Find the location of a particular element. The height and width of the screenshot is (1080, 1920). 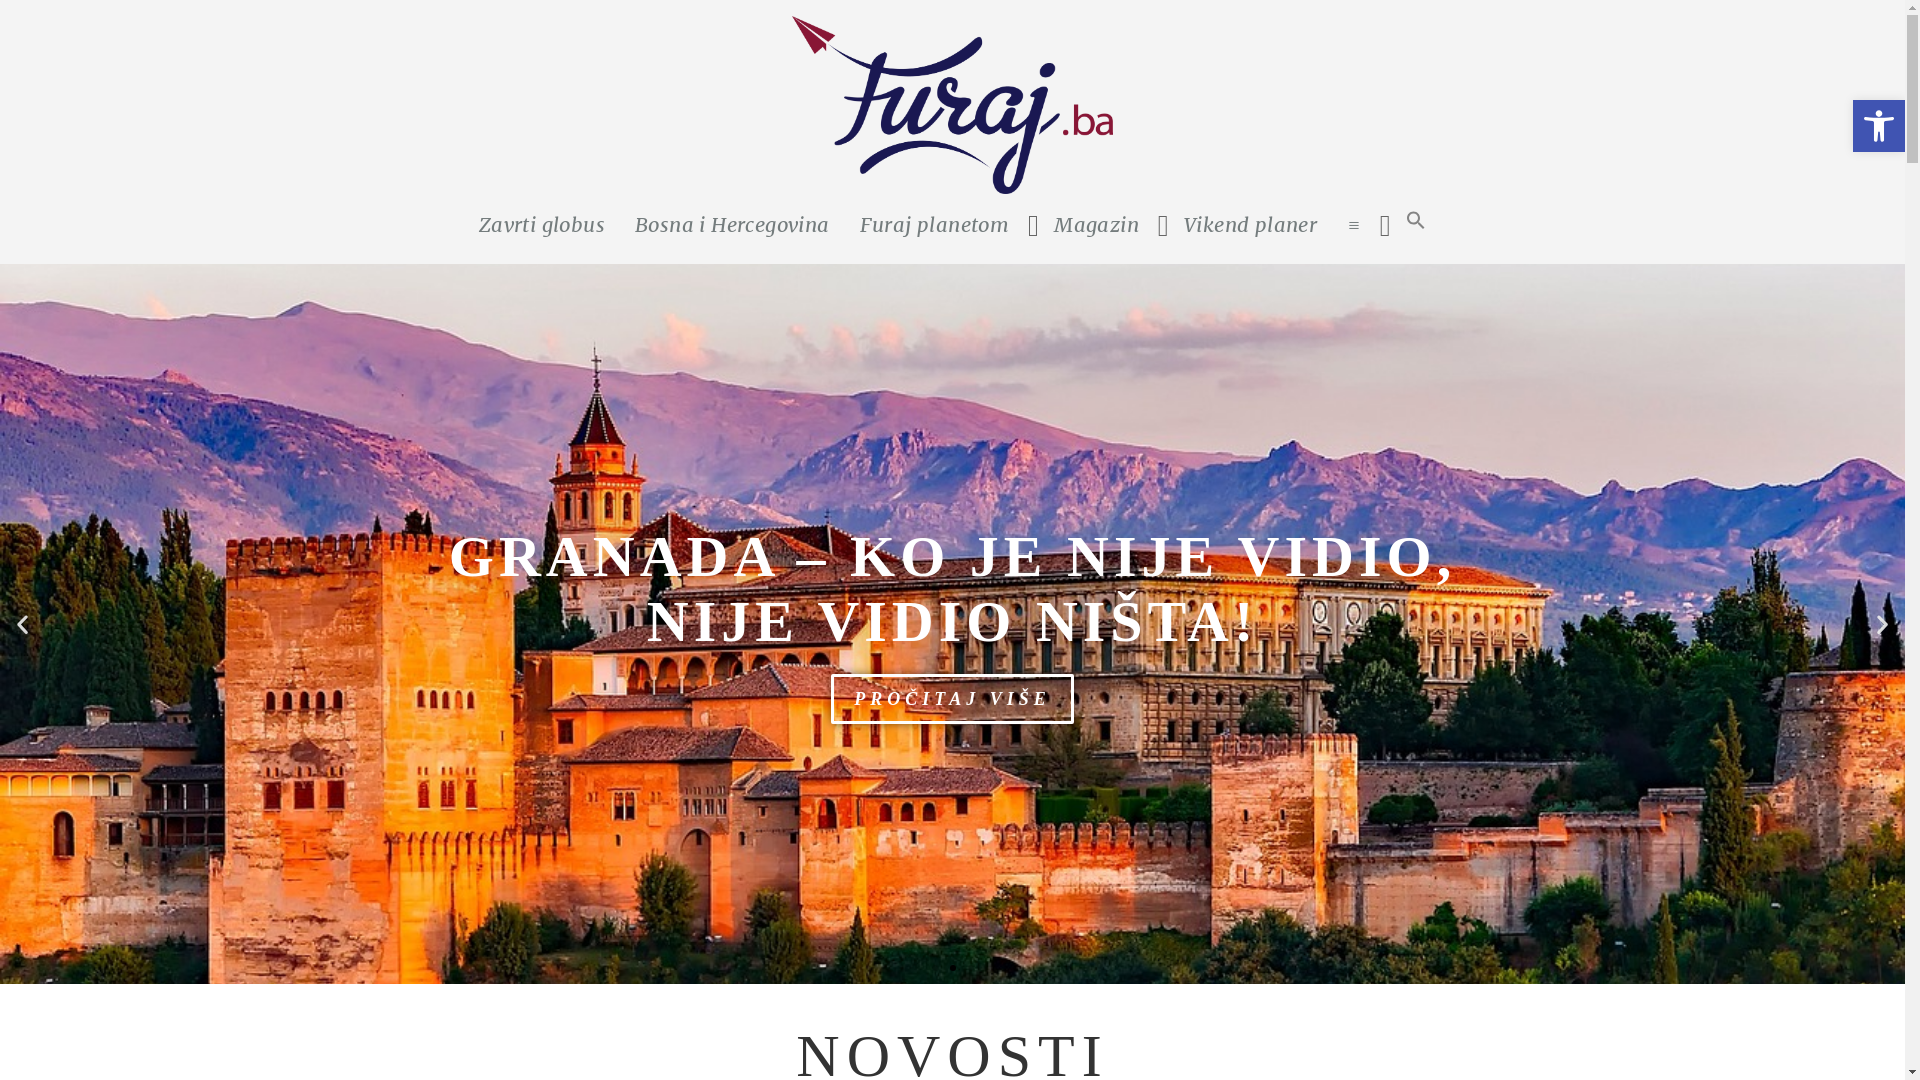

Zavrti globus is located at coordinates (952, 299).